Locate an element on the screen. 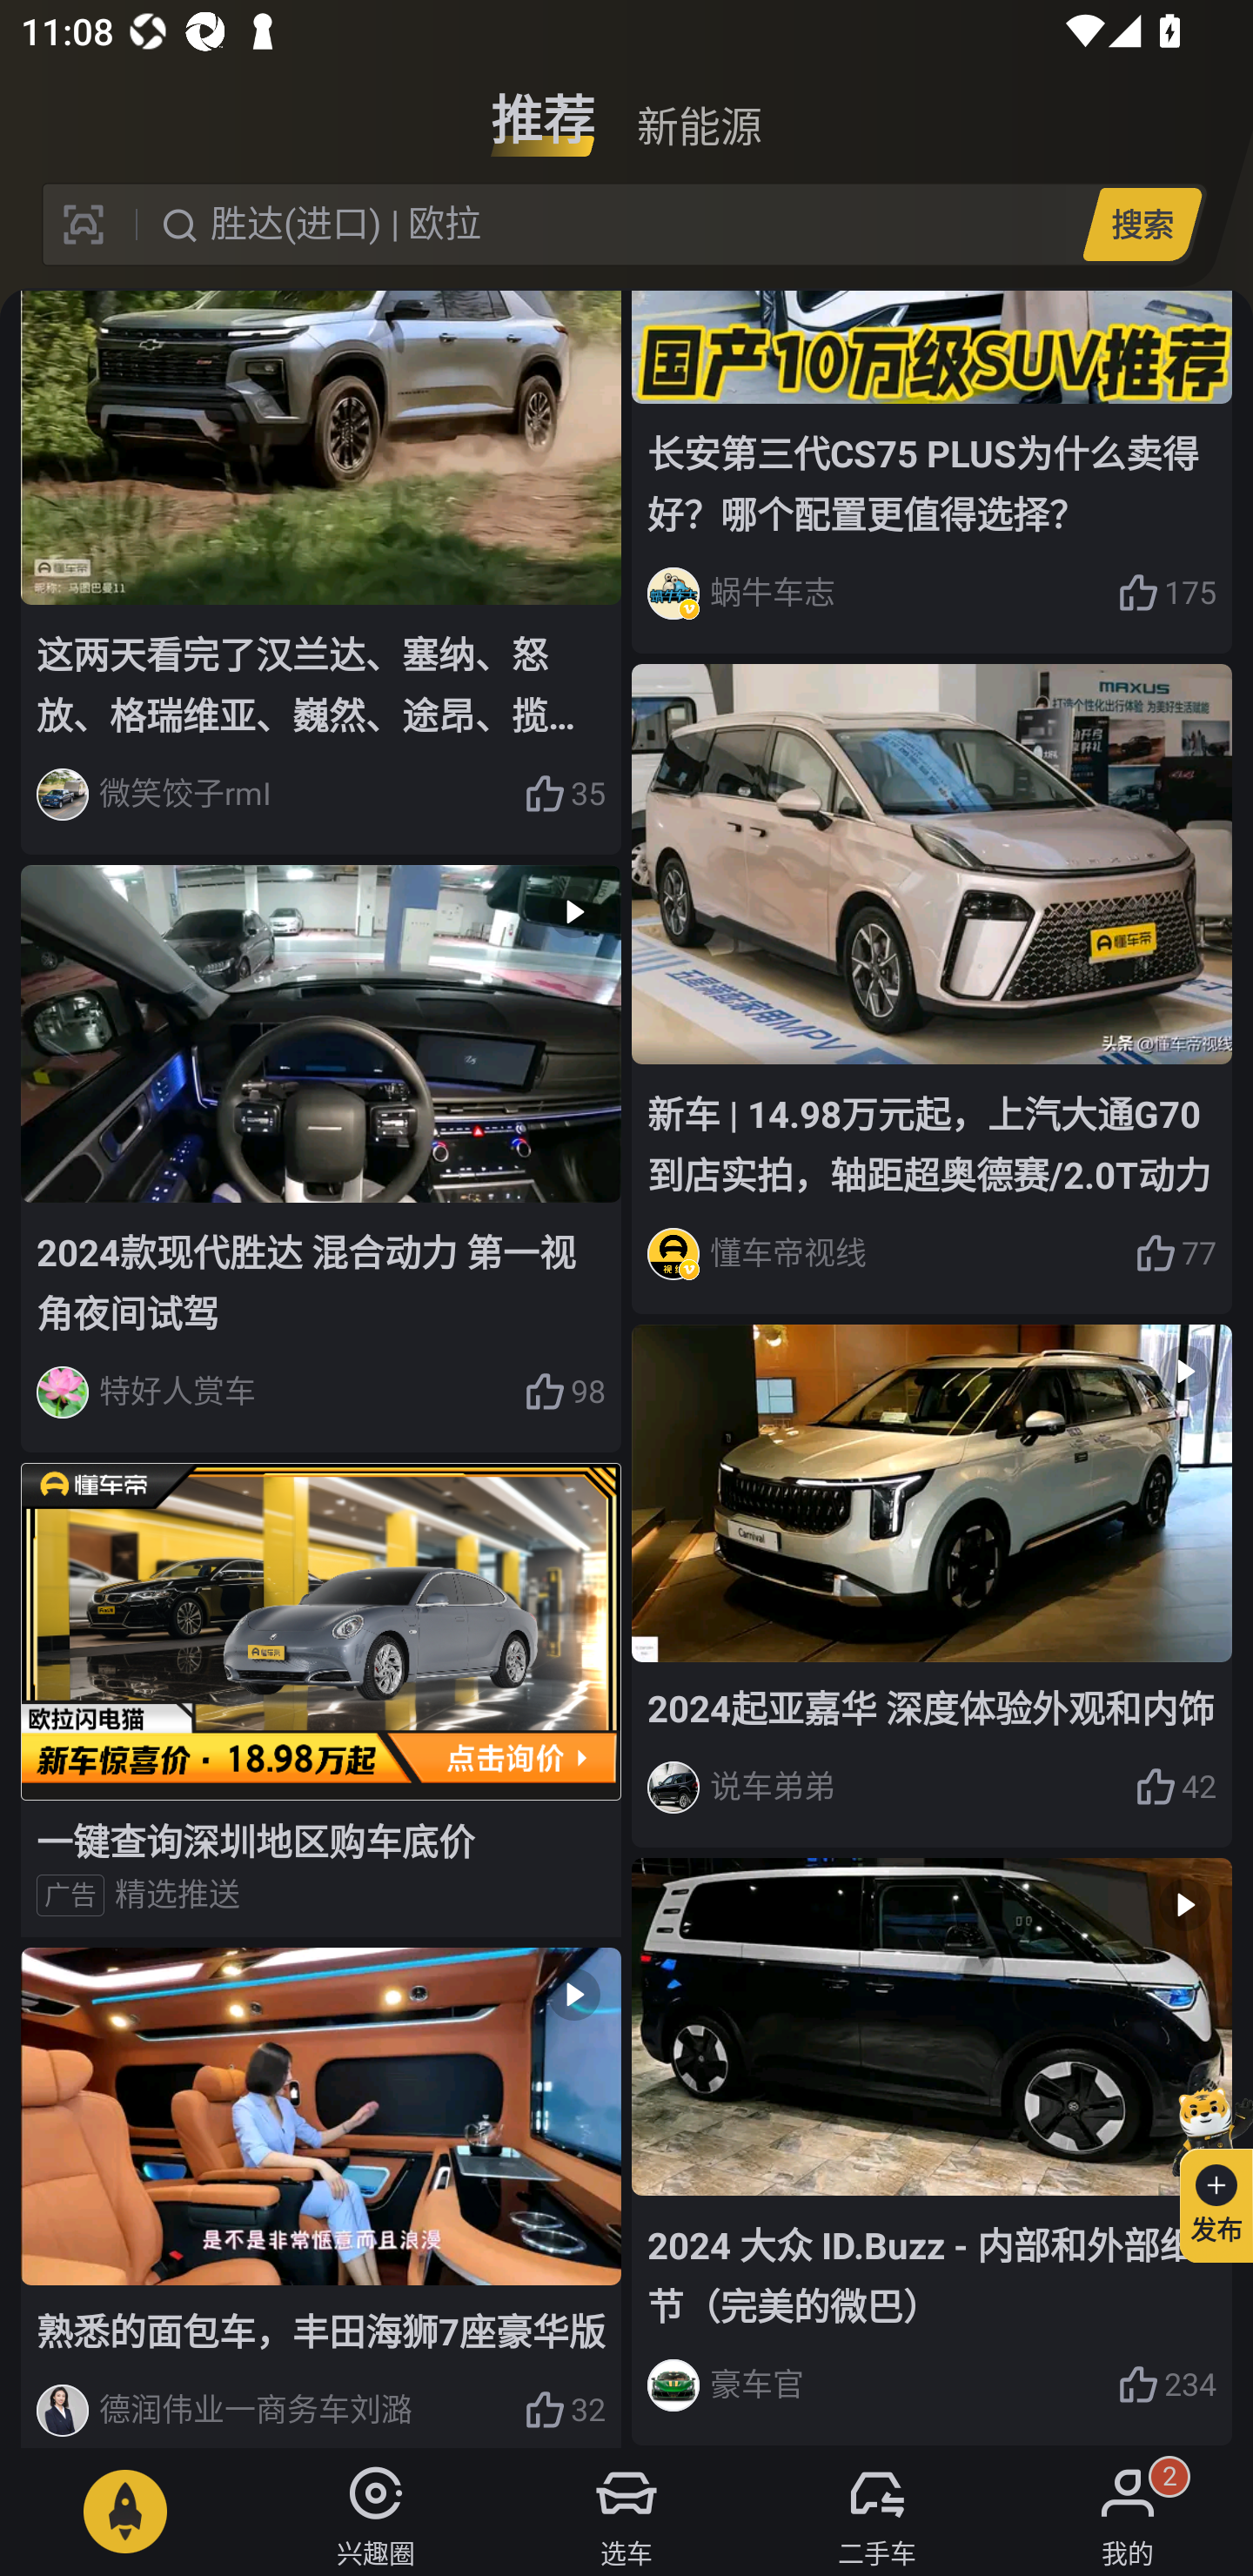  新车 | 14.98万元起，上汽大通G70到店实拍，轴距超奥德赛/2.0T动力 懂车帝视线 77 is located at coordinates (931, 989).